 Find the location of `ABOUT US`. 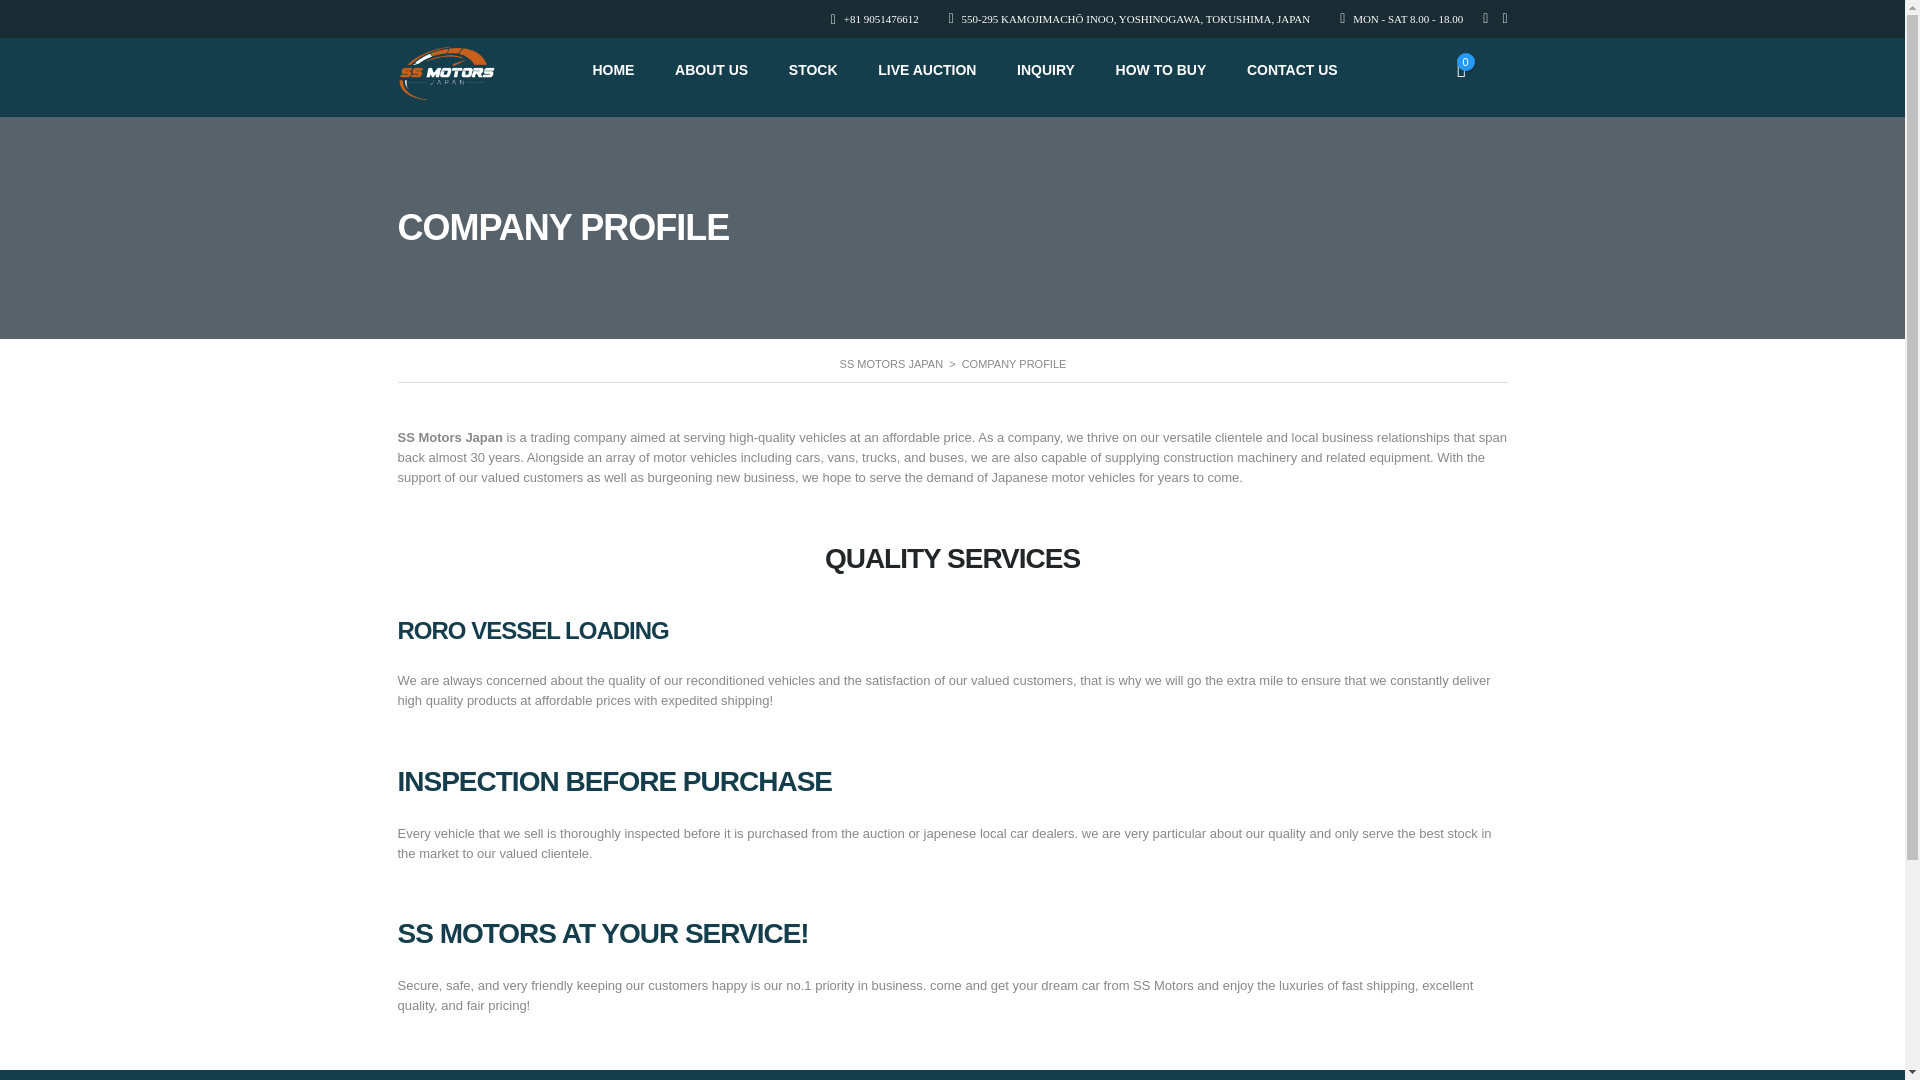

ABOUT US is located at coordinates (712, 69).